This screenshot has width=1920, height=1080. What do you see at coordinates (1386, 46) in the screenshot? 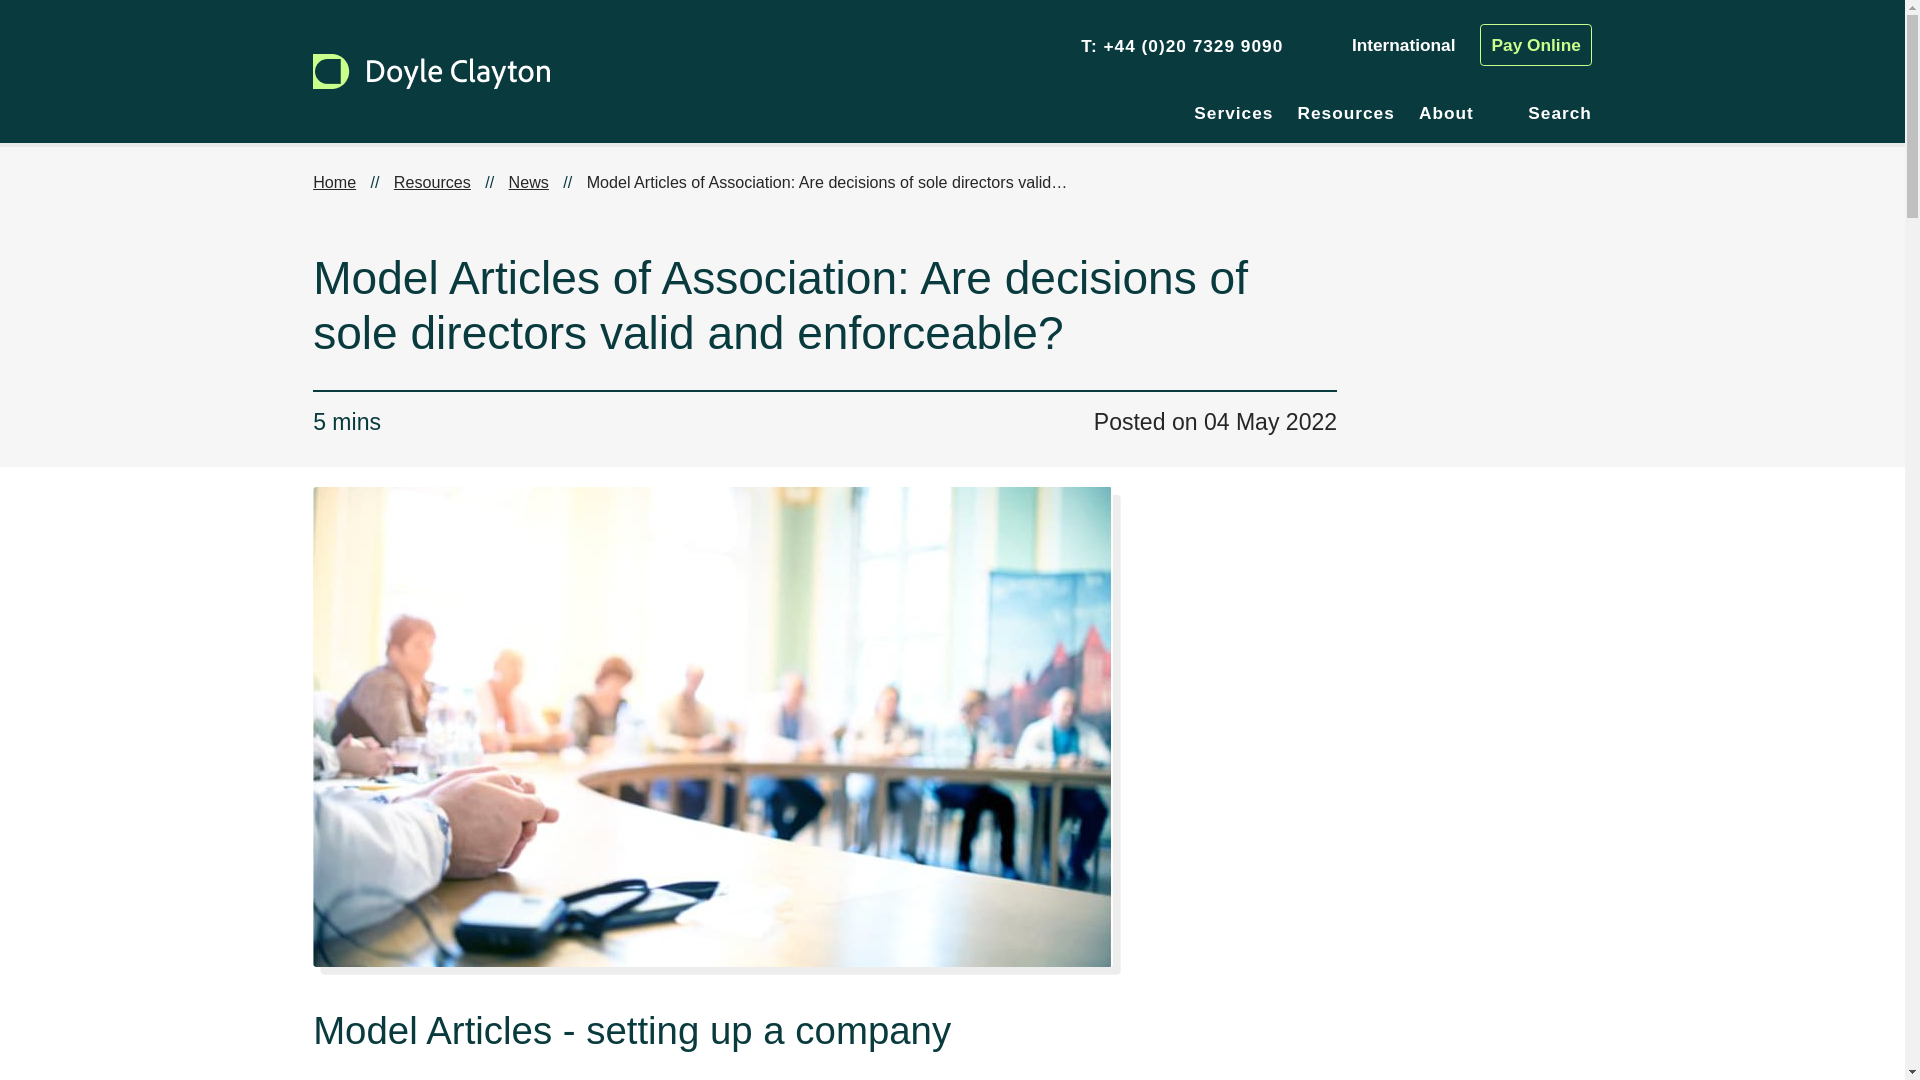
I see `International` at bounding box center [1386, 46].